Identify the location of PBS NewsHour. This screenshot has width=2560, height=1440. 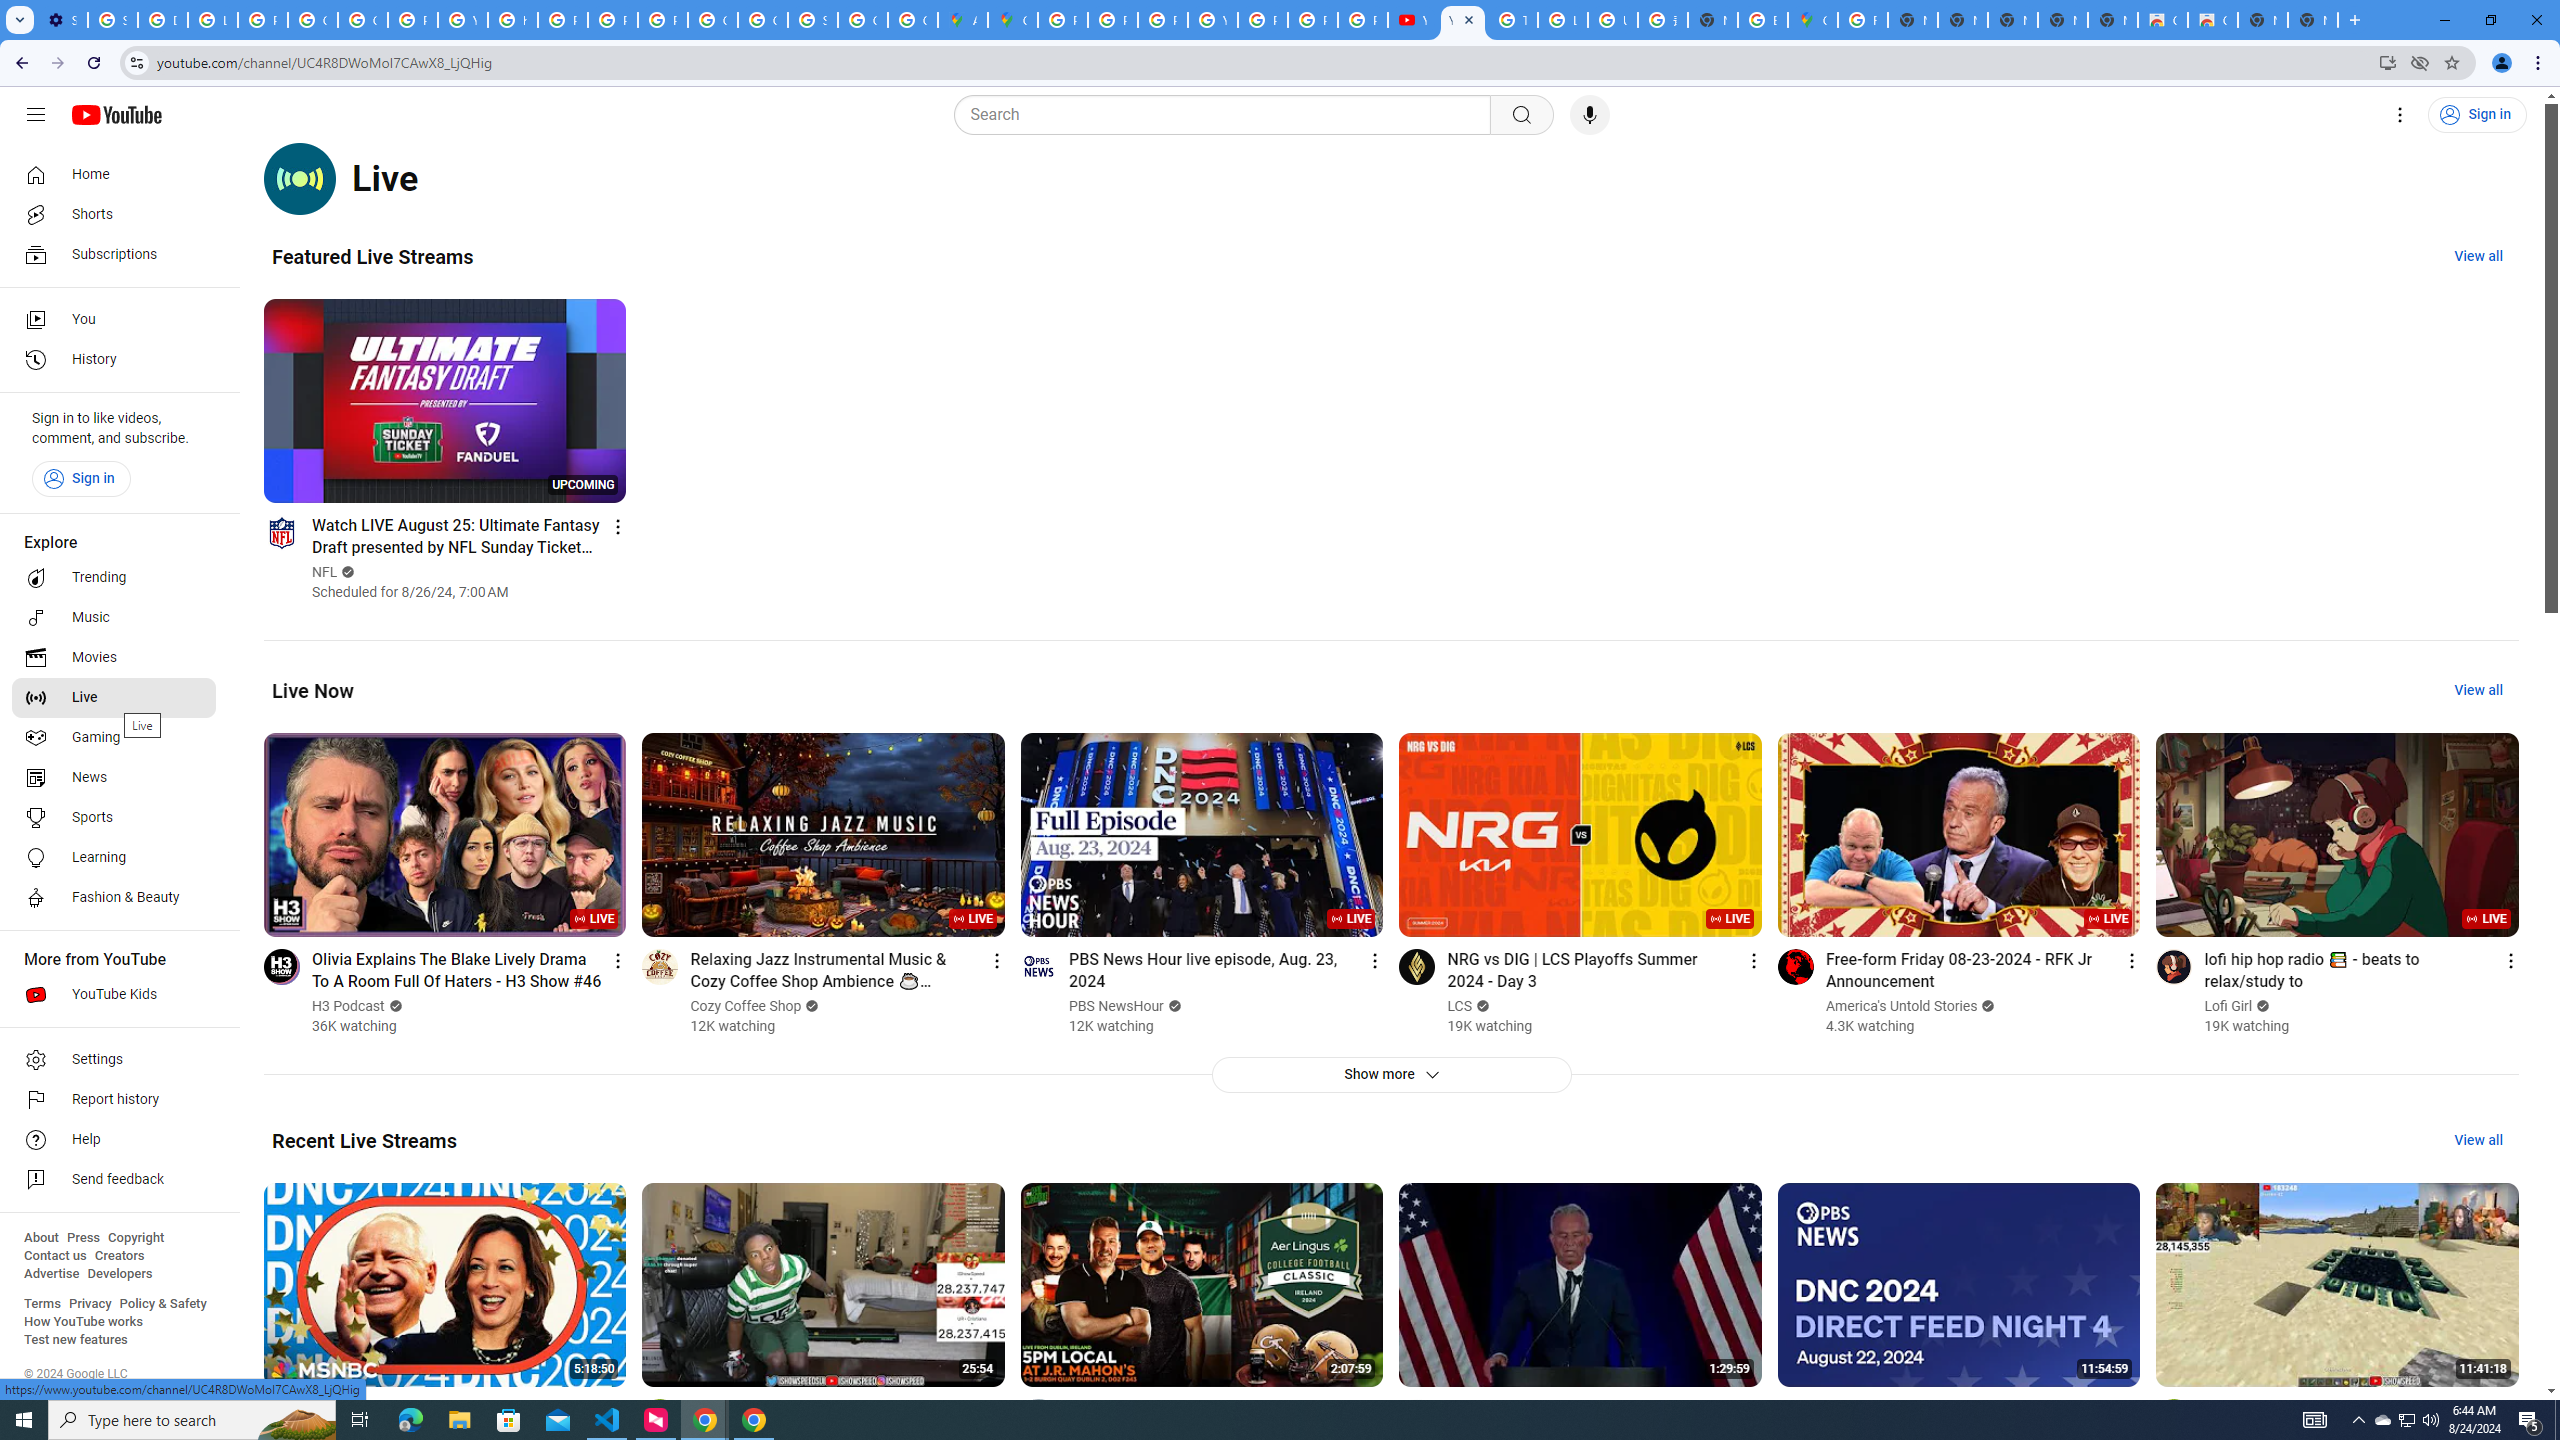
(1116, 1006).